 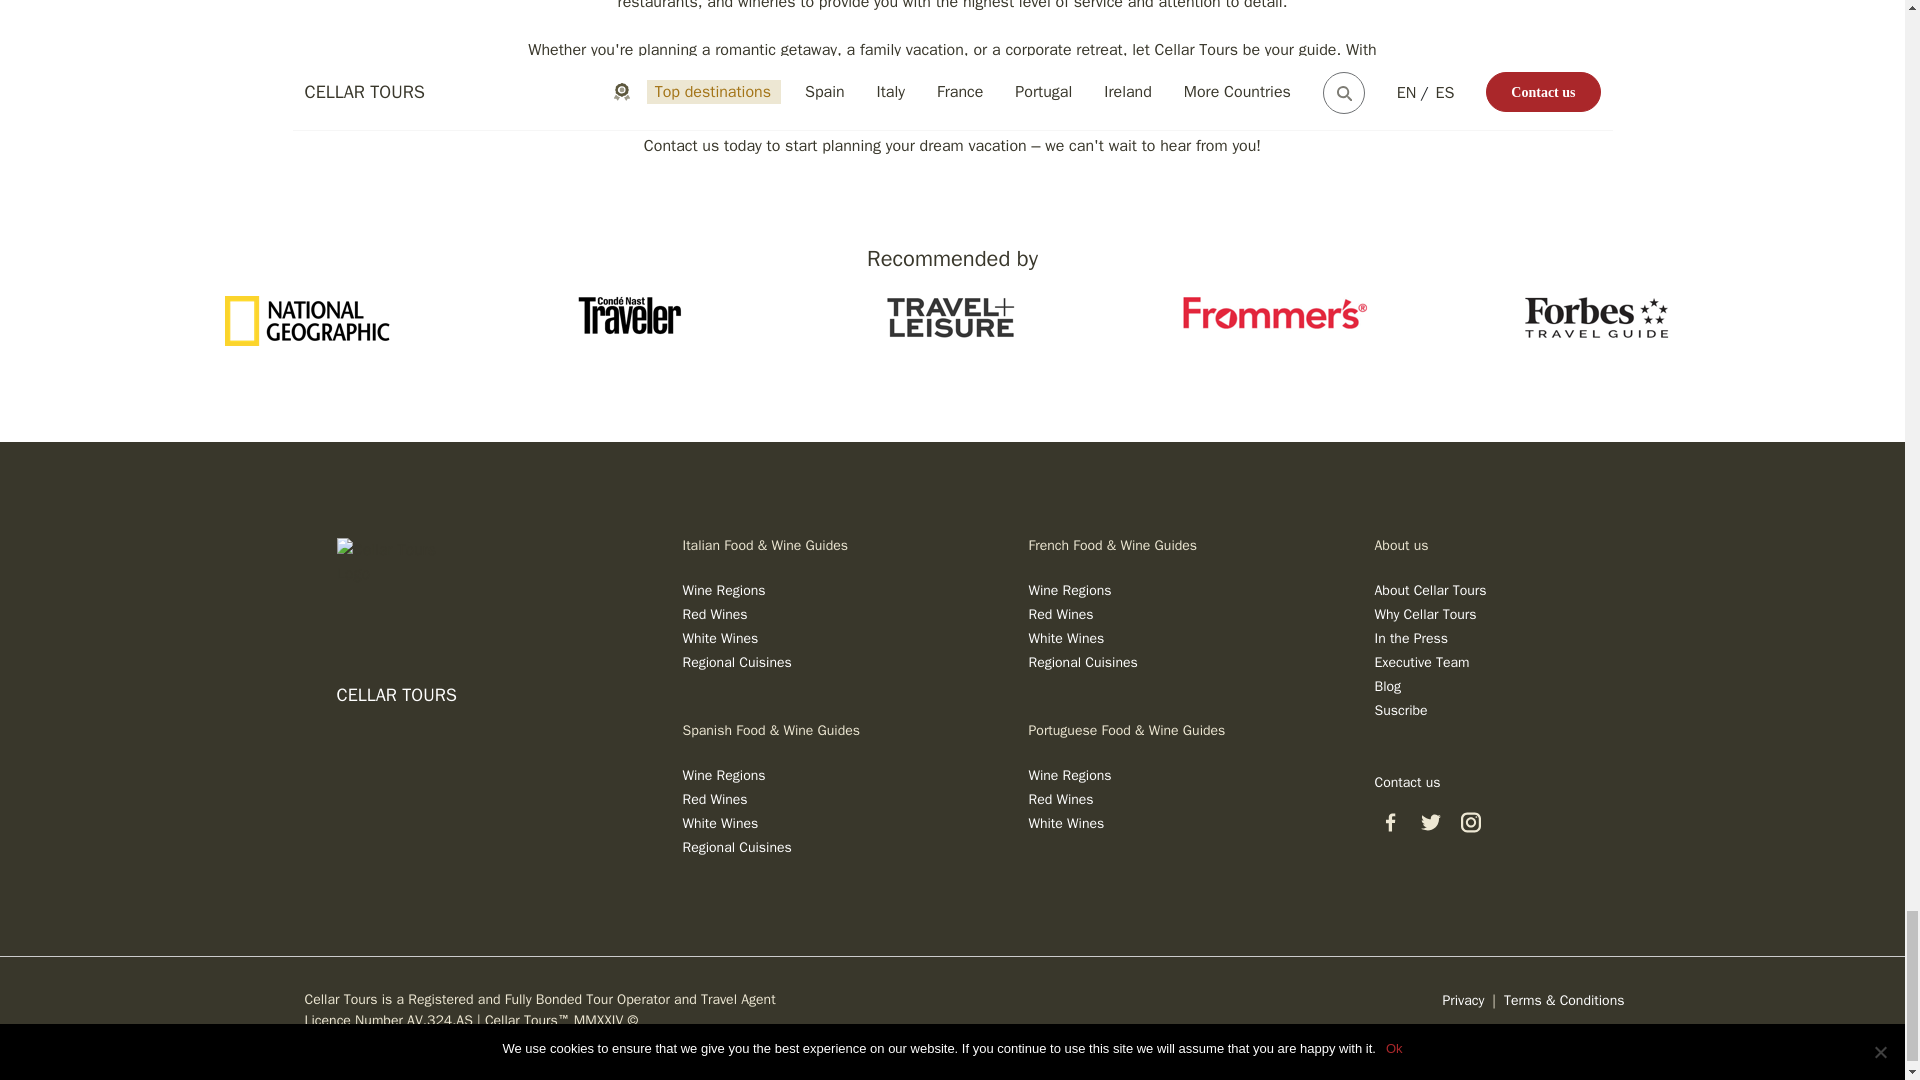 I want to click on A Guide to Spanish Regional Cuisine, so click(x=736, y=848).